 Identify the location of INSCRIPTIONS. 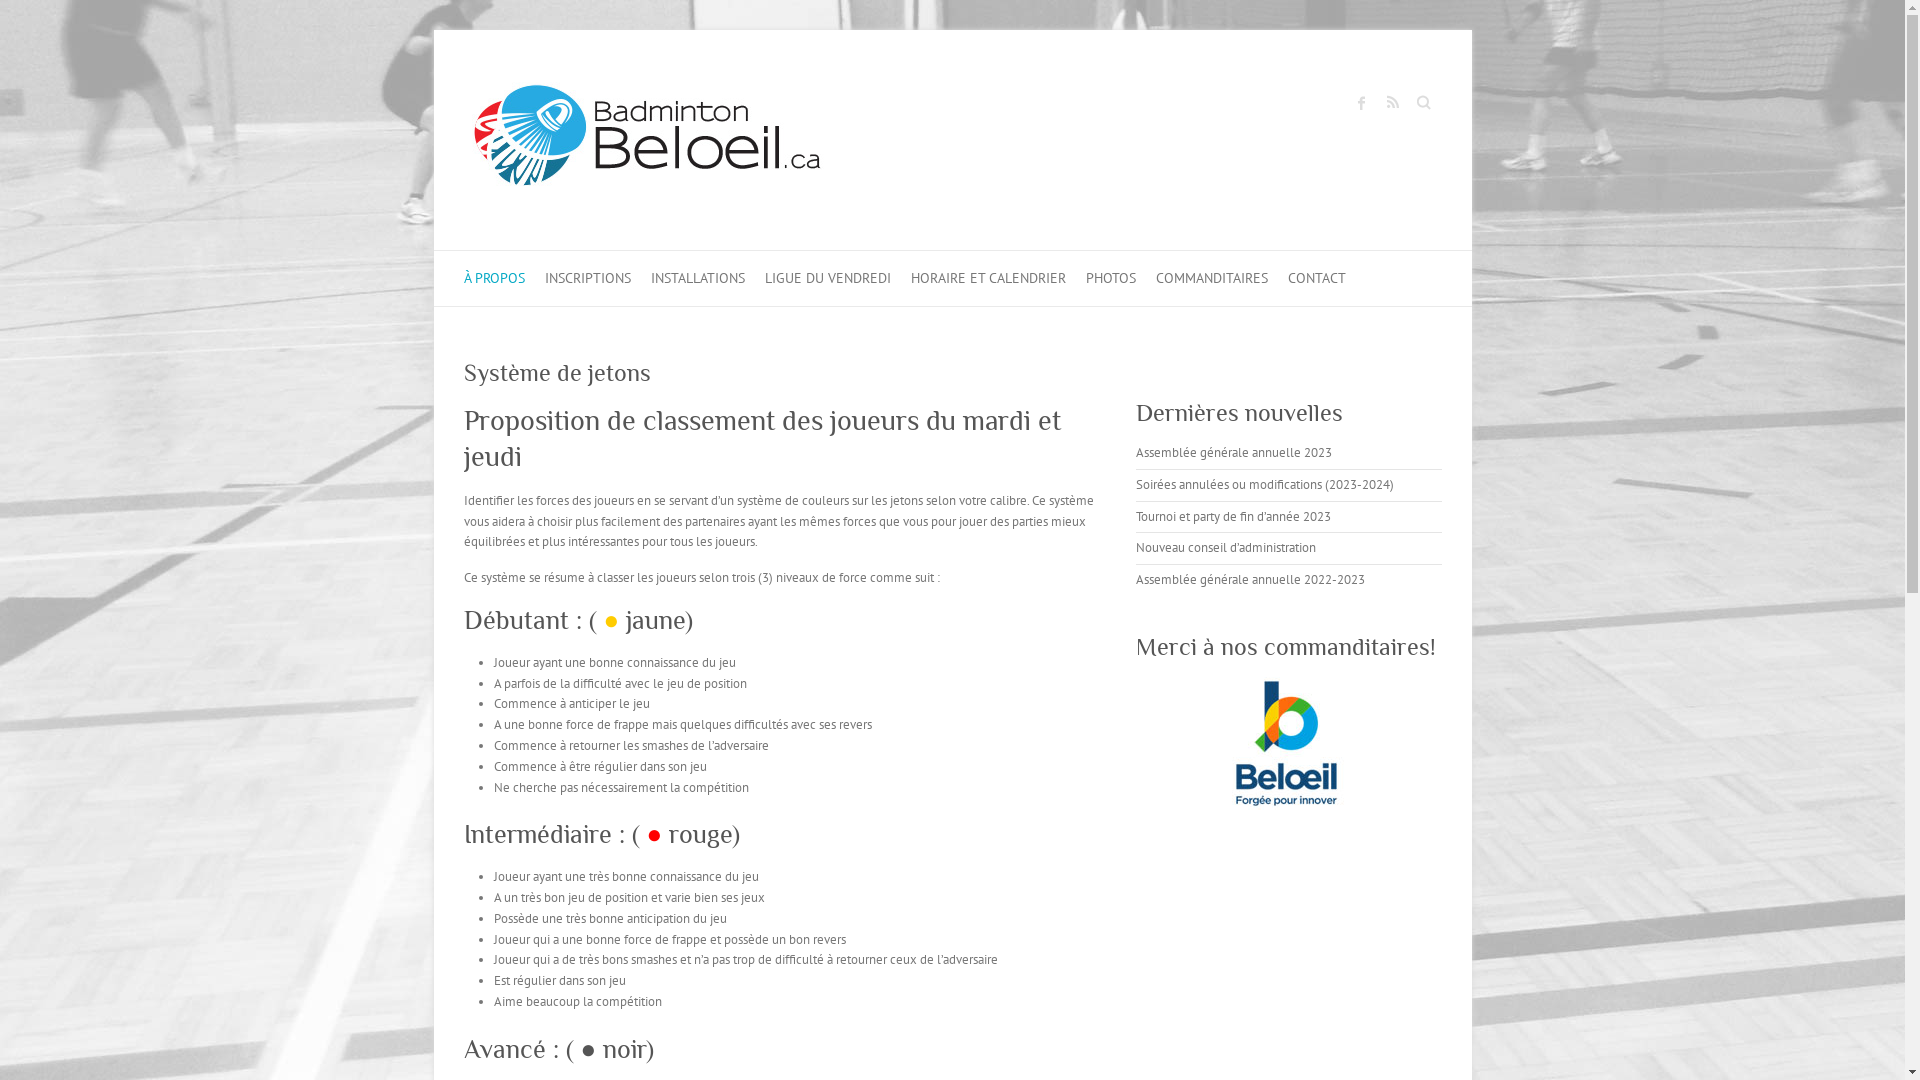
(587, 278).